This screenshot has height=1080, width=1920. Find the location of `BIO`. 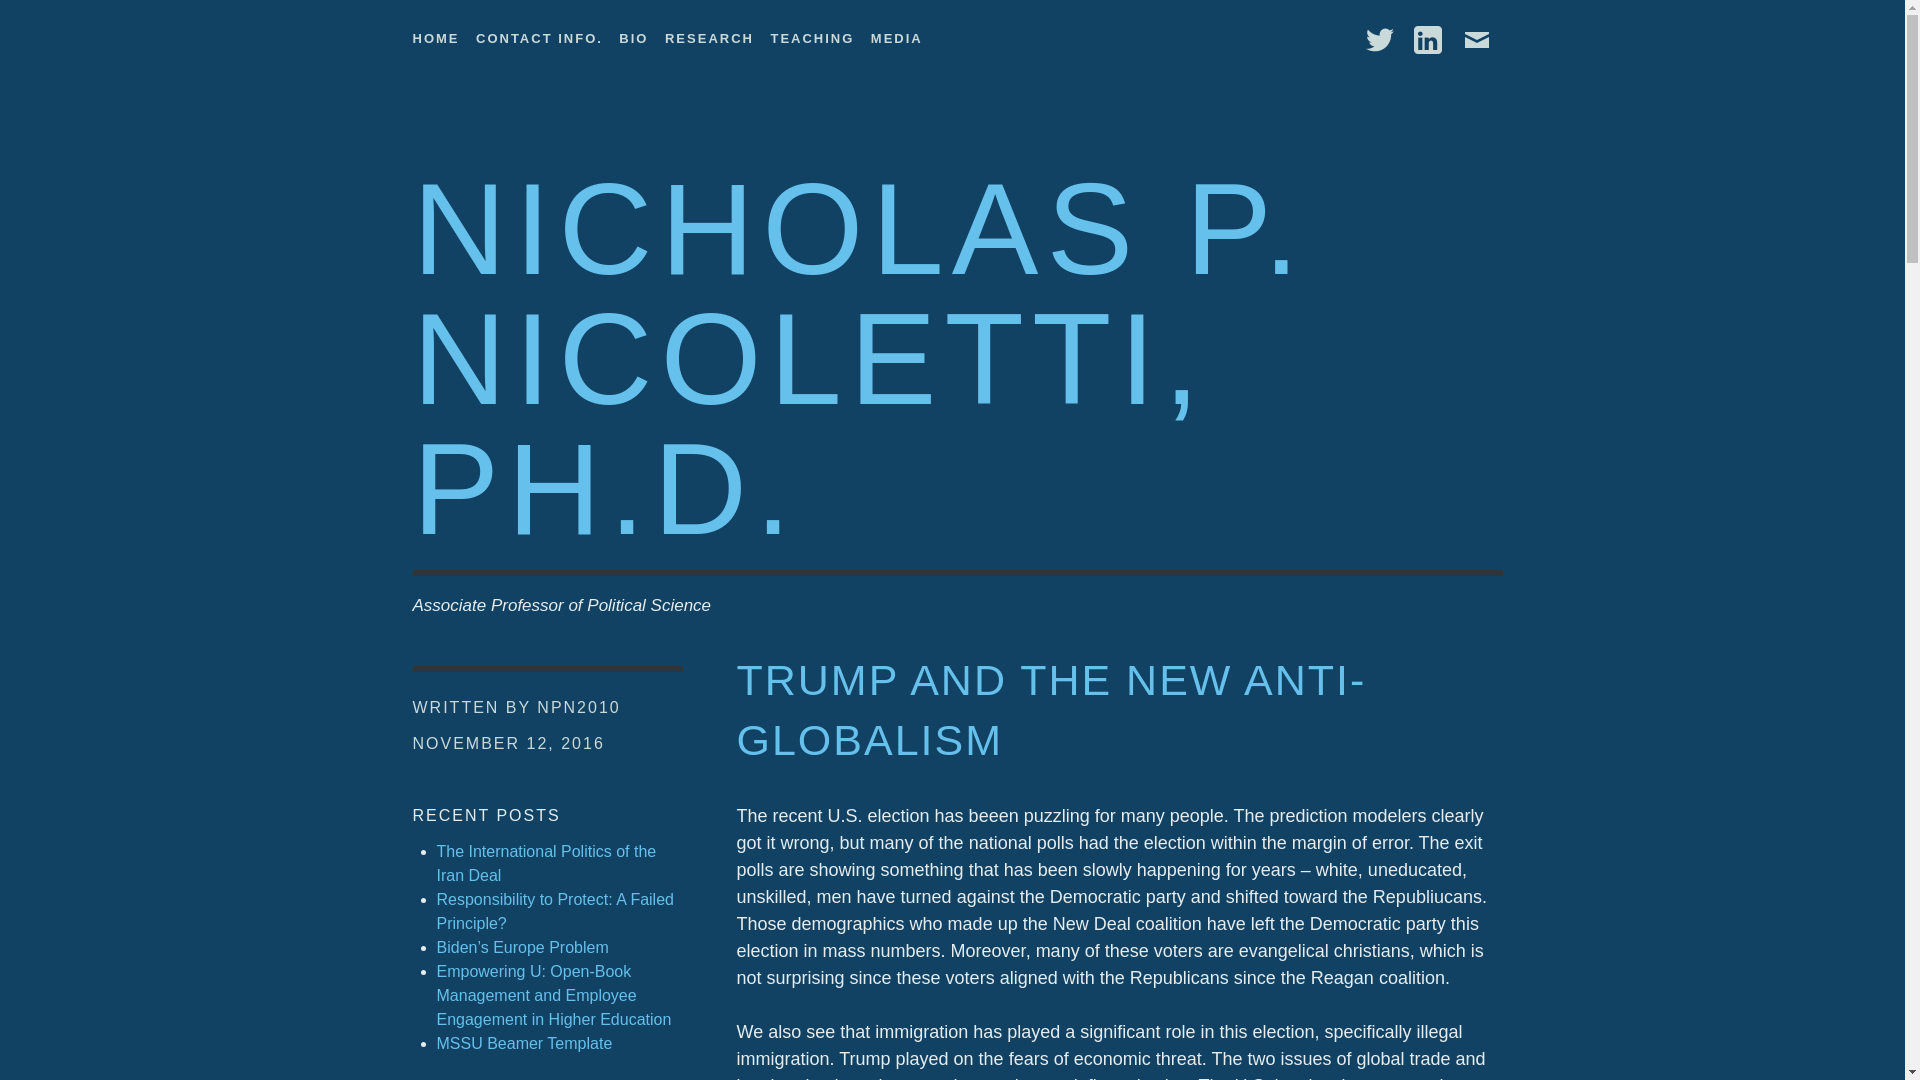

BIO is located at coordinates (633, 34).